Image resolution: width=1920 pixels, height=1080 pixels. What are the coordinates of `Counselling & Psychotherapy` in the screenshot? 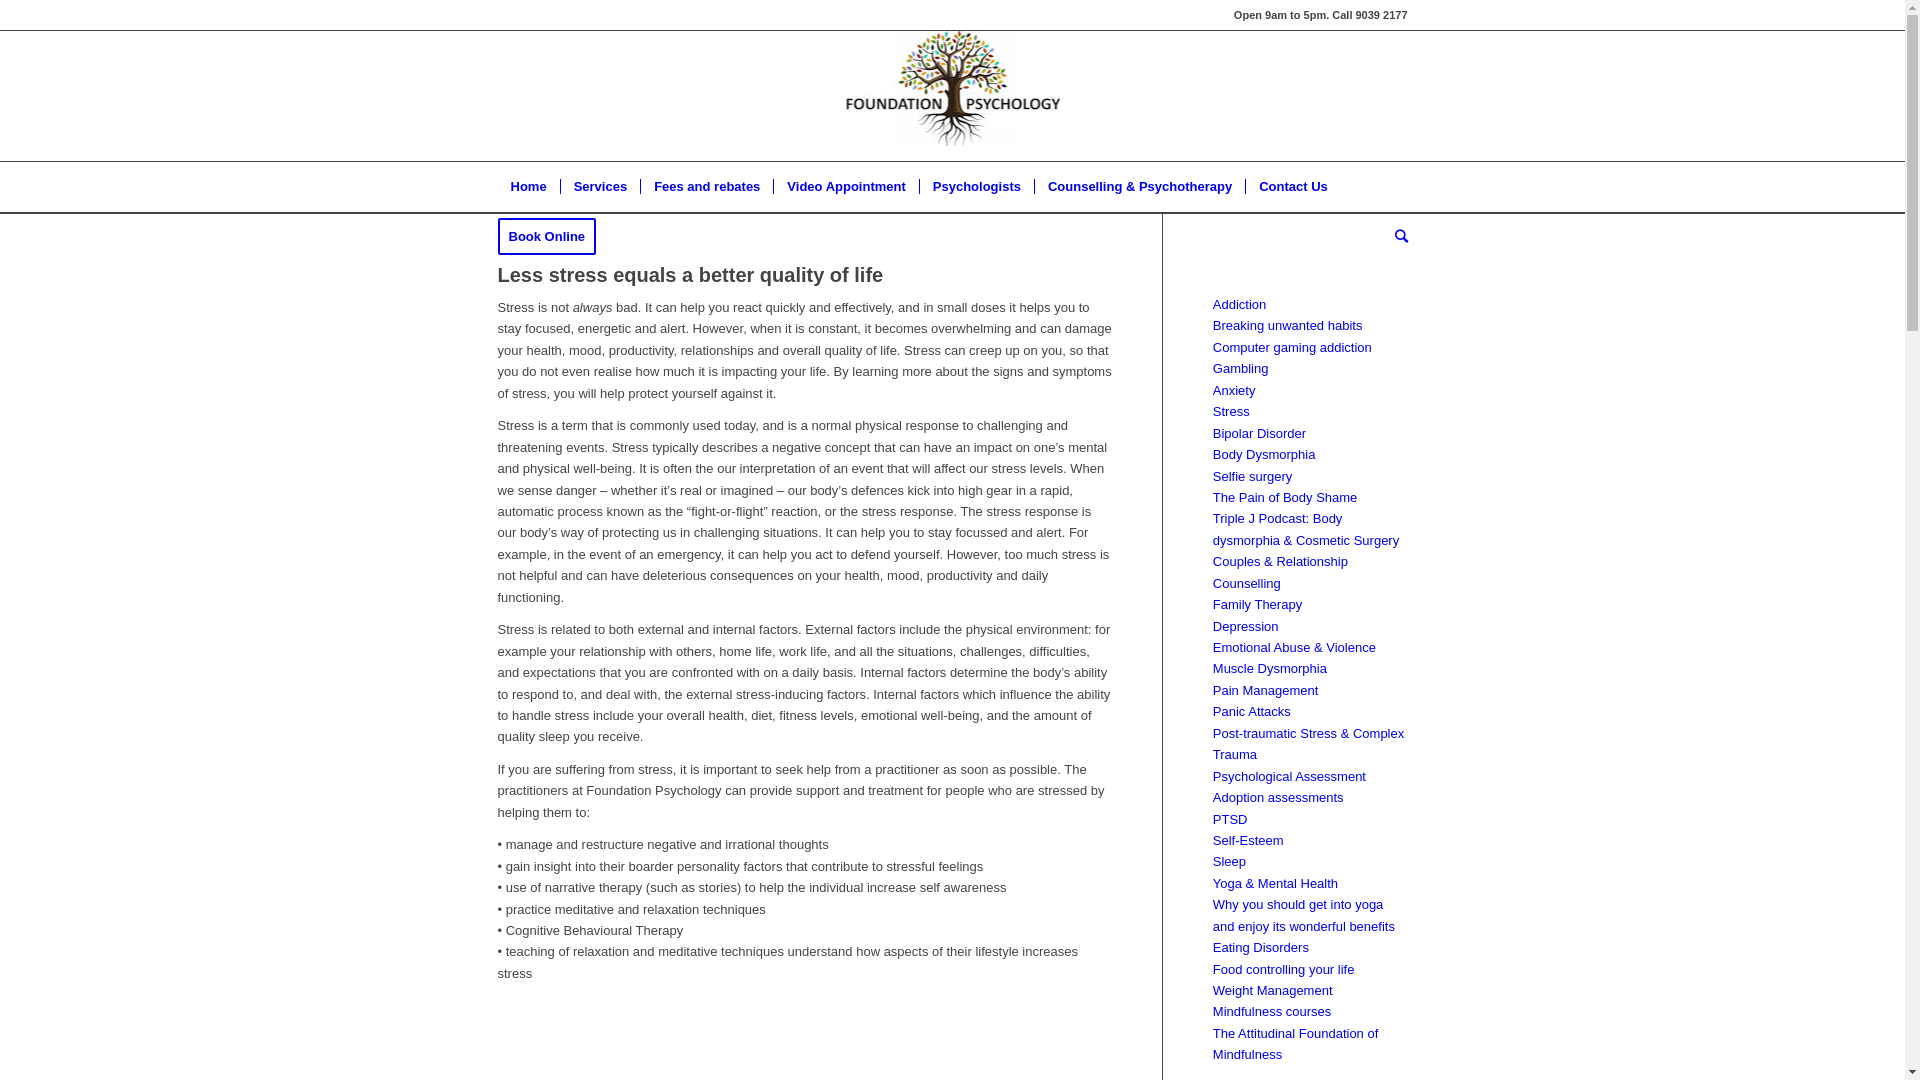 It's located at (1140, 187).